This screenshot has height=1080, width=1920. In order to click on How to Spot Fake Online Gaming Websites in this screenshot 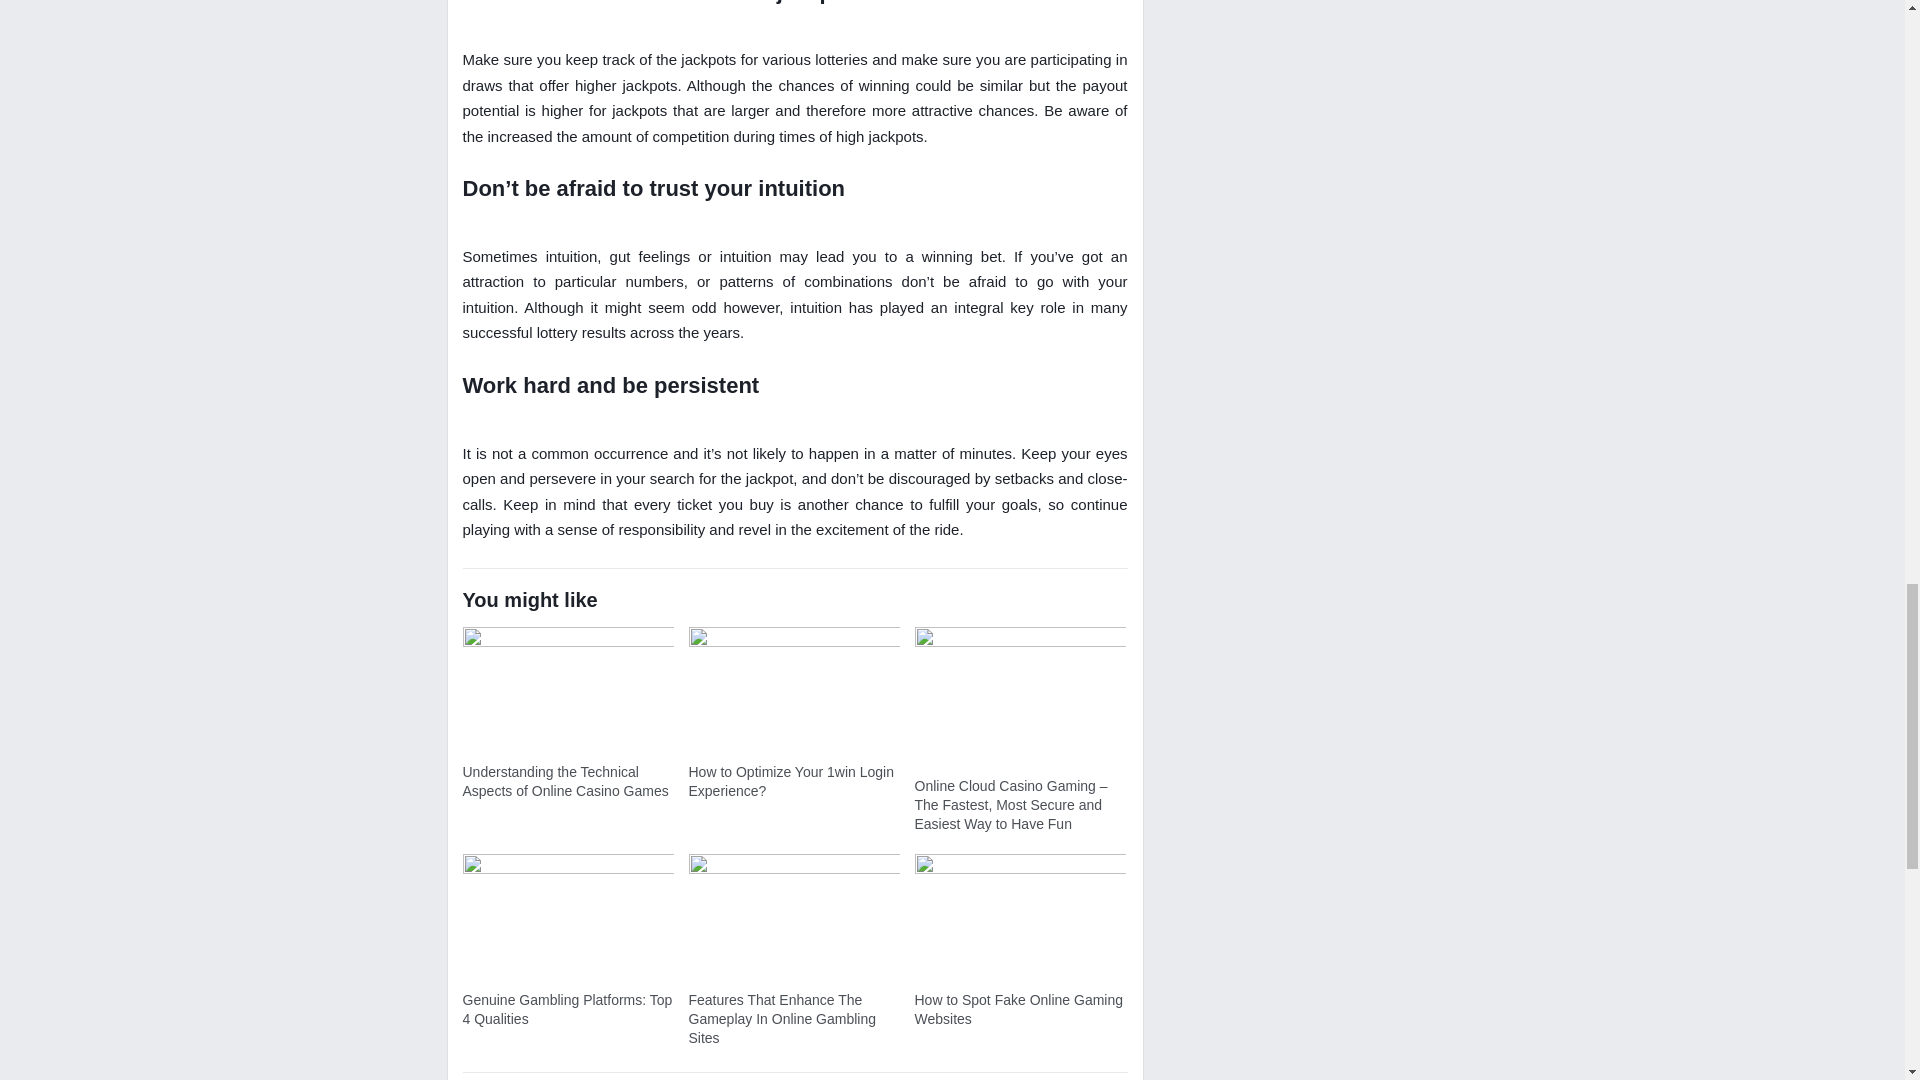, I will do `click(1018, 1010)`.